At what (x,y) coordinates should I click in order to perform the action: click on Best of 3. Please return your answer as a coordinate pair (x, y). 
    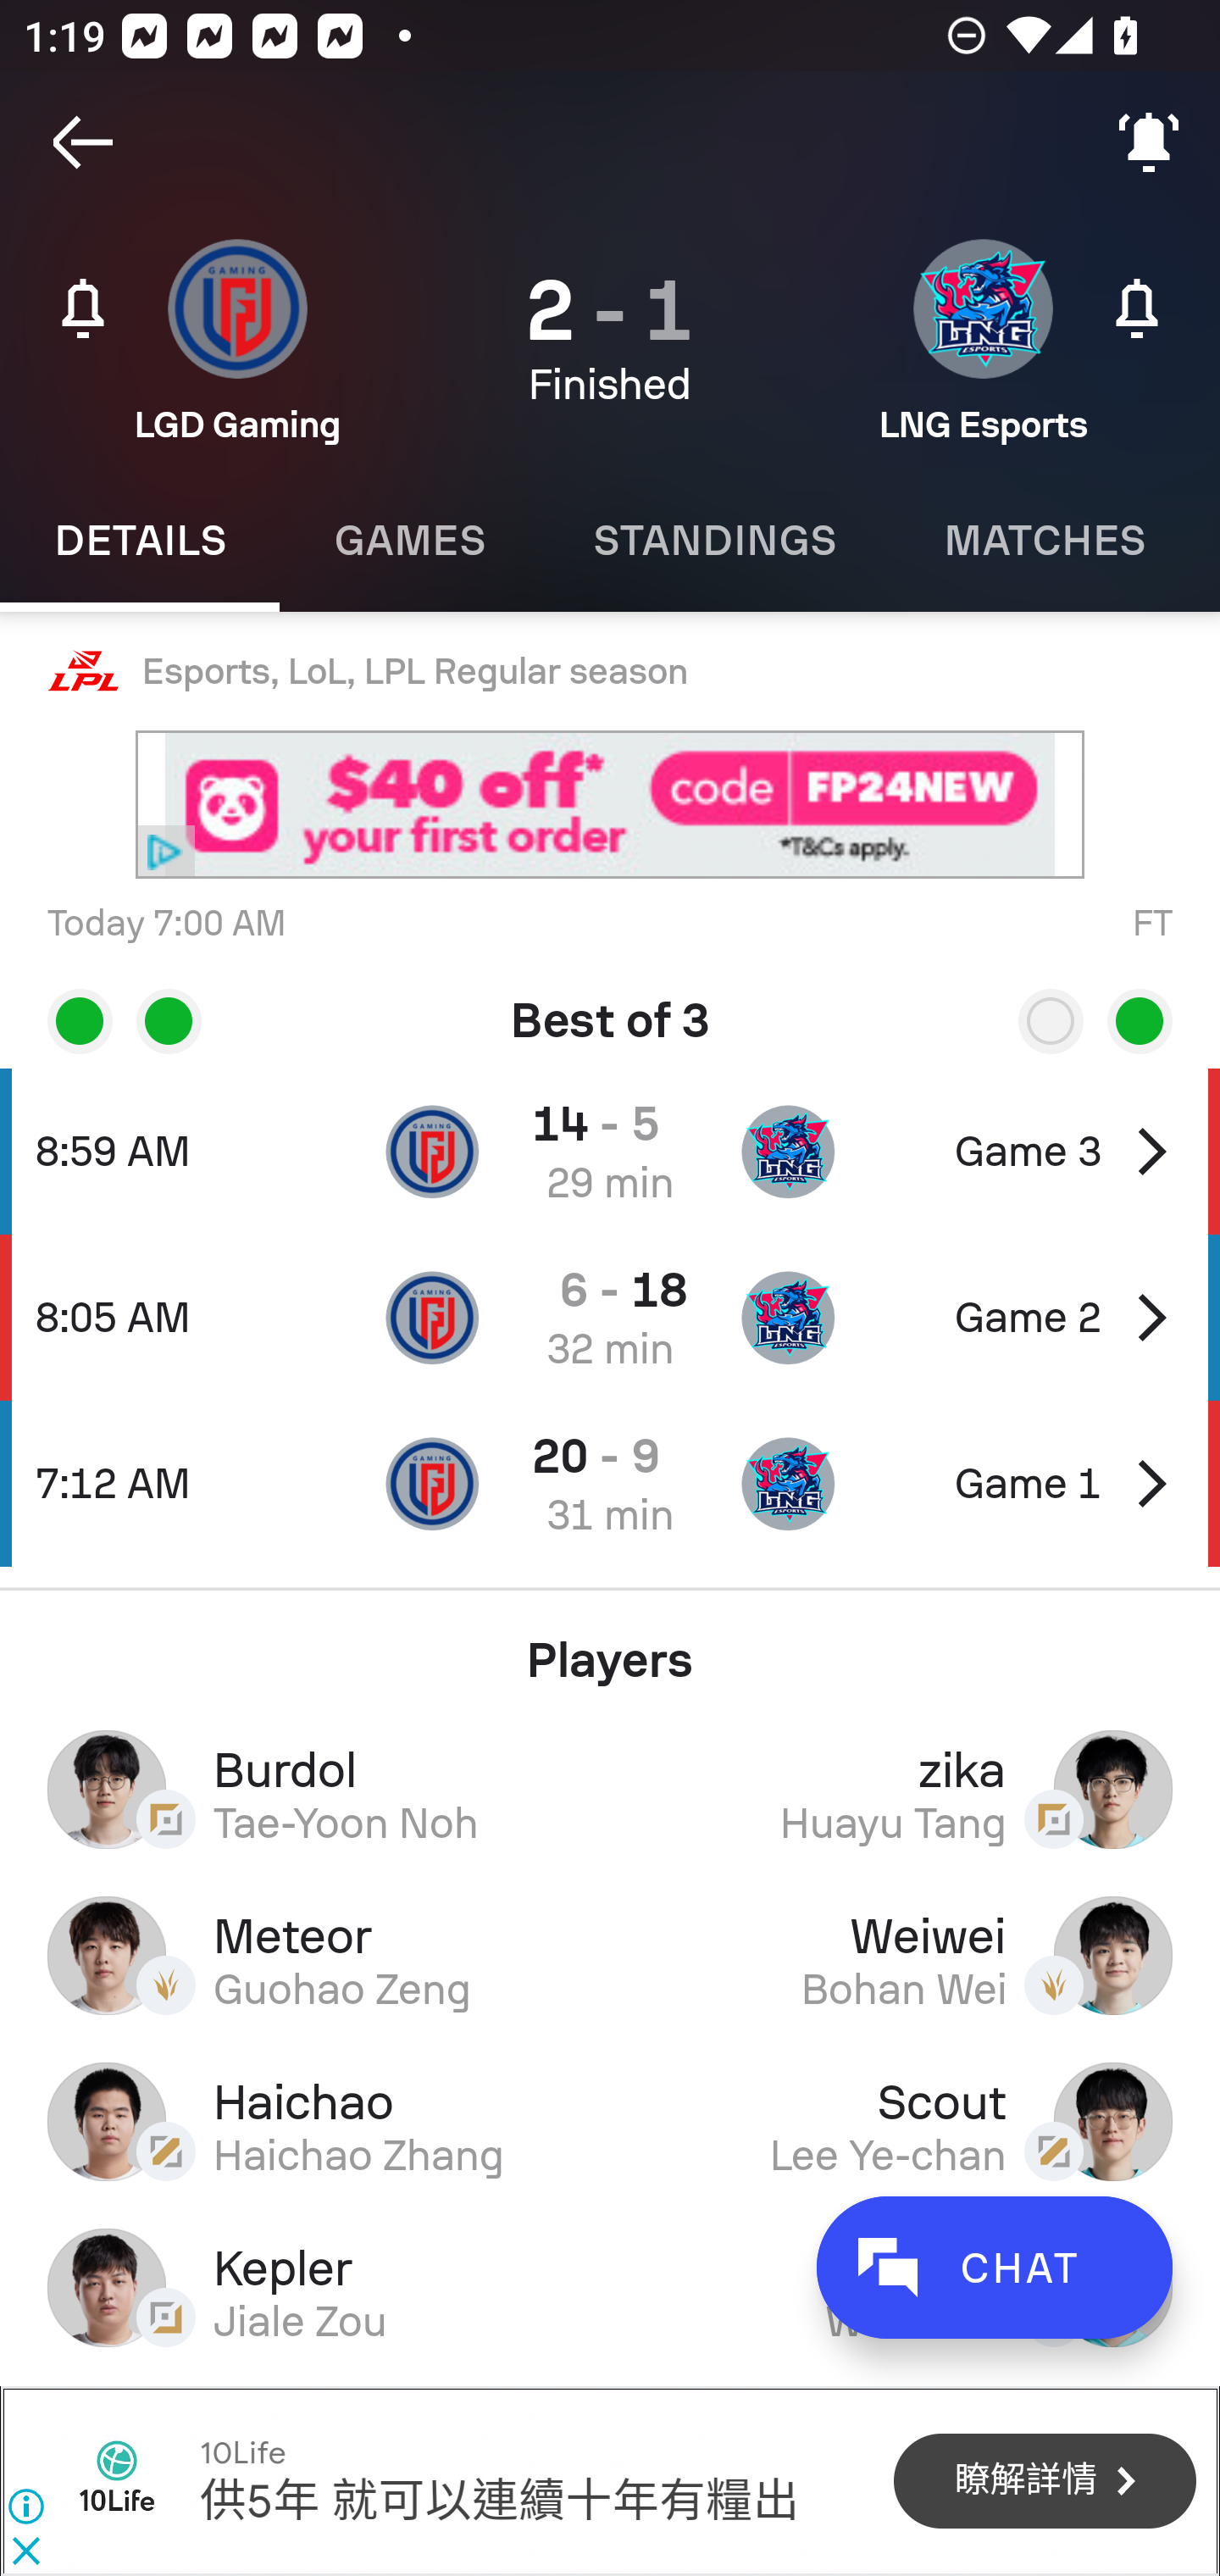
    Looking at the image, I should click on (610, 1009).